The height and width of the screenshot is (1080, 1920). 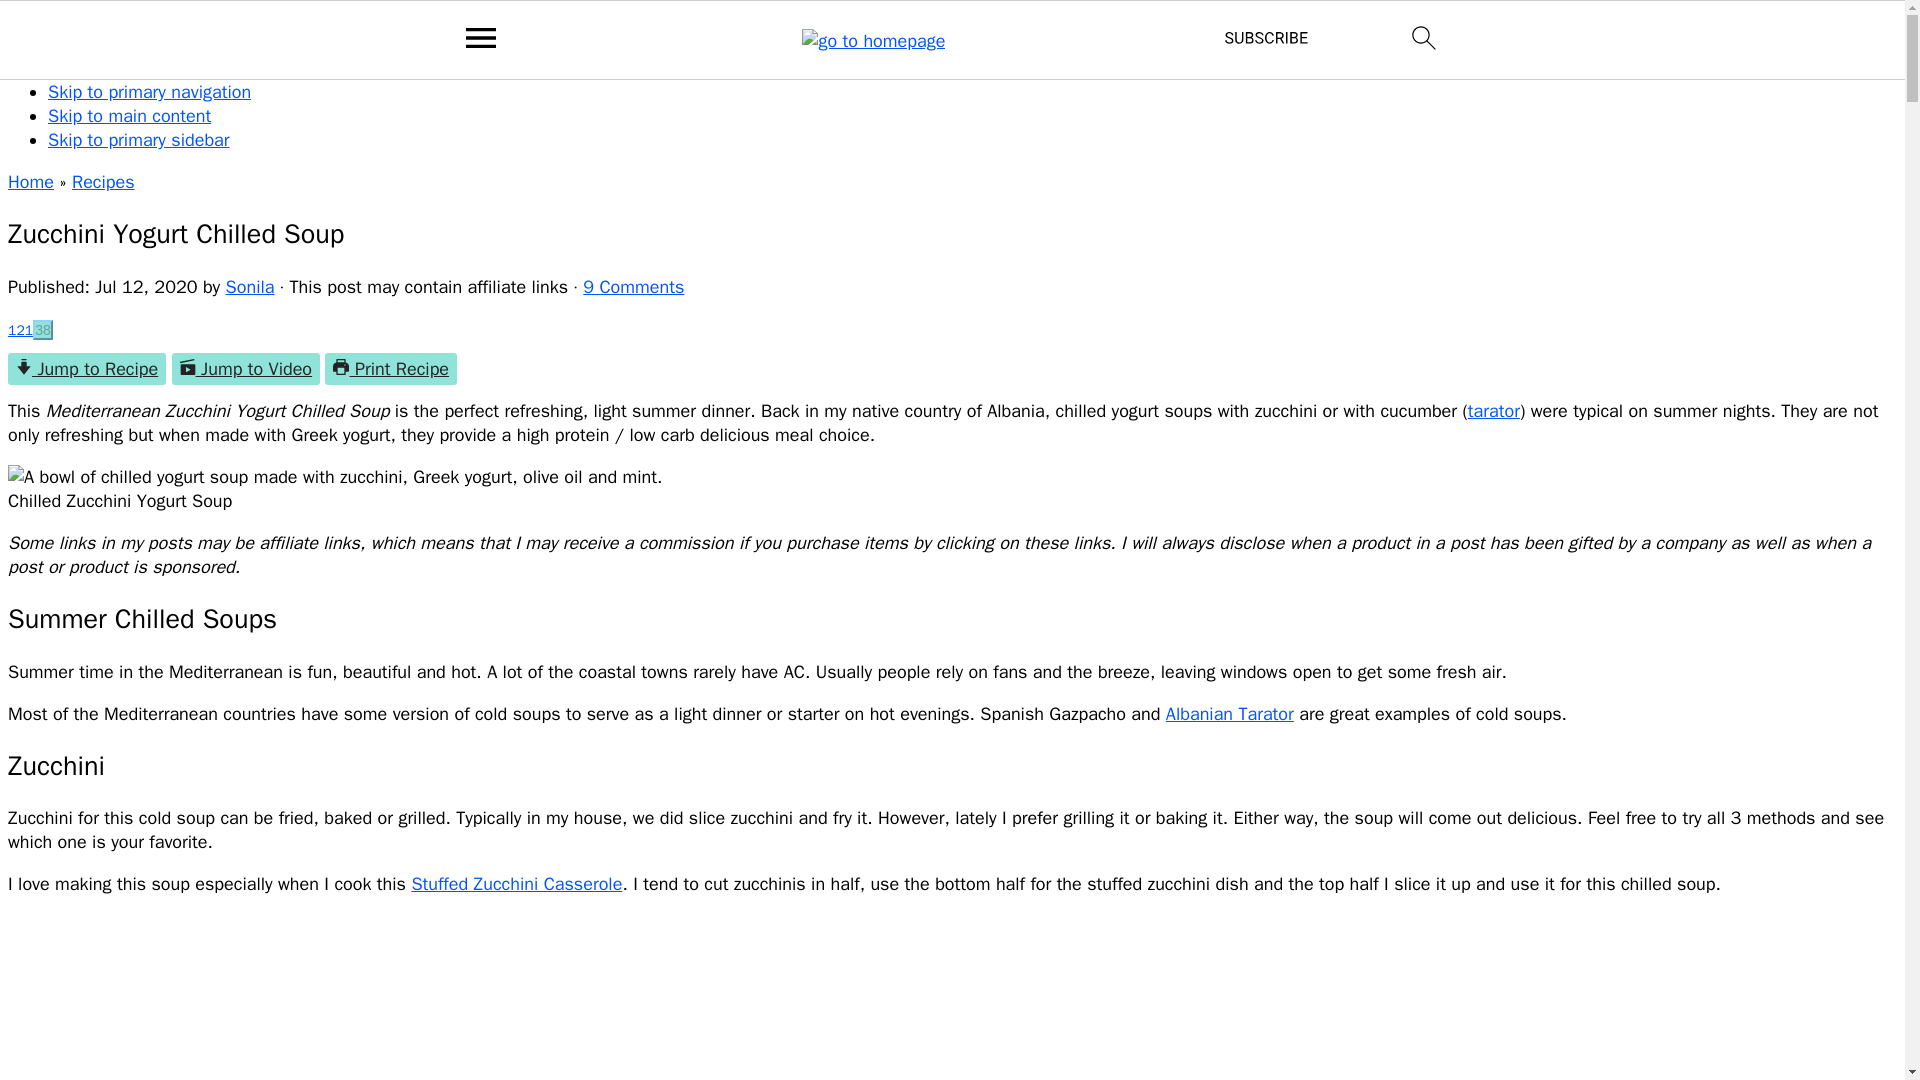 What do you see at coordinates (633, 287) in the screenshot?
I see `9 Comments` at bounding box center [633, 287].